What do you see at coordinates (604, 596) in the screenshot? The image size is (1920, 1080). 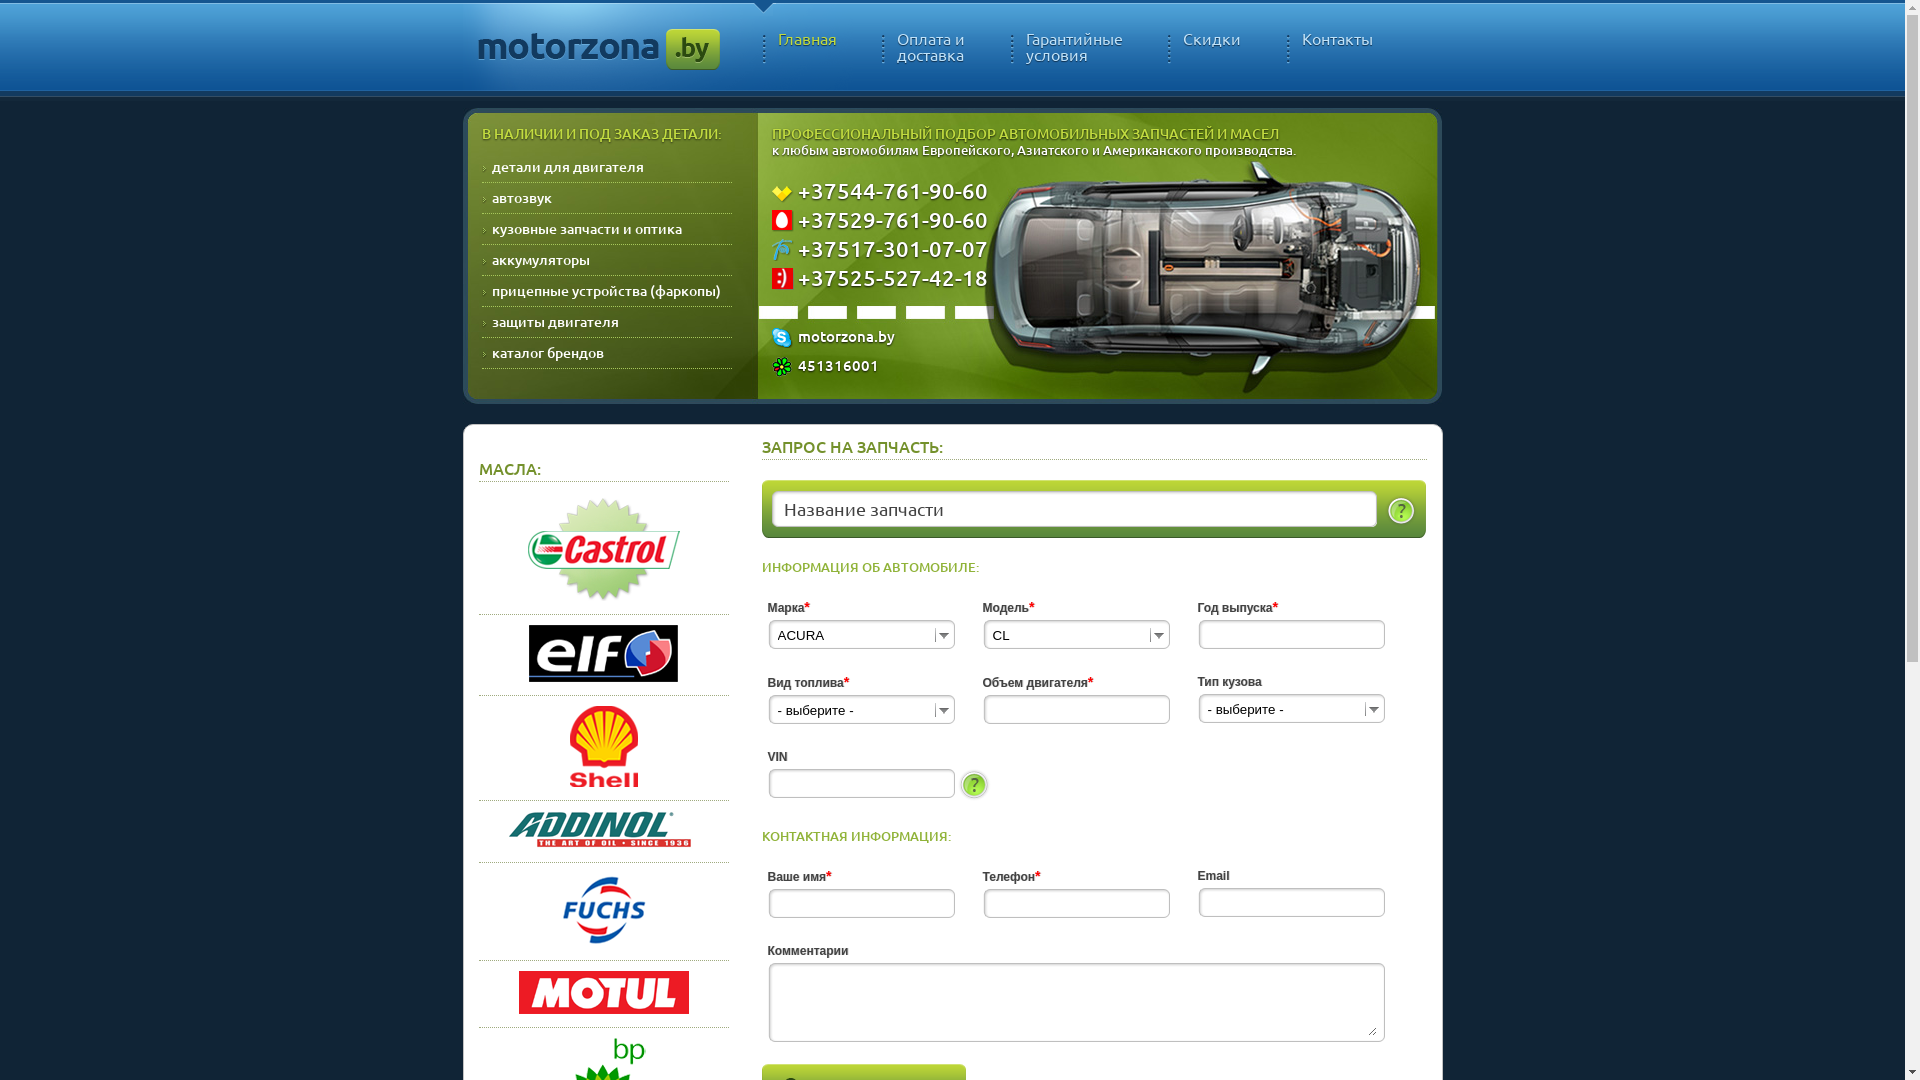 I see `Castrol` at bounding box center [604, 596].